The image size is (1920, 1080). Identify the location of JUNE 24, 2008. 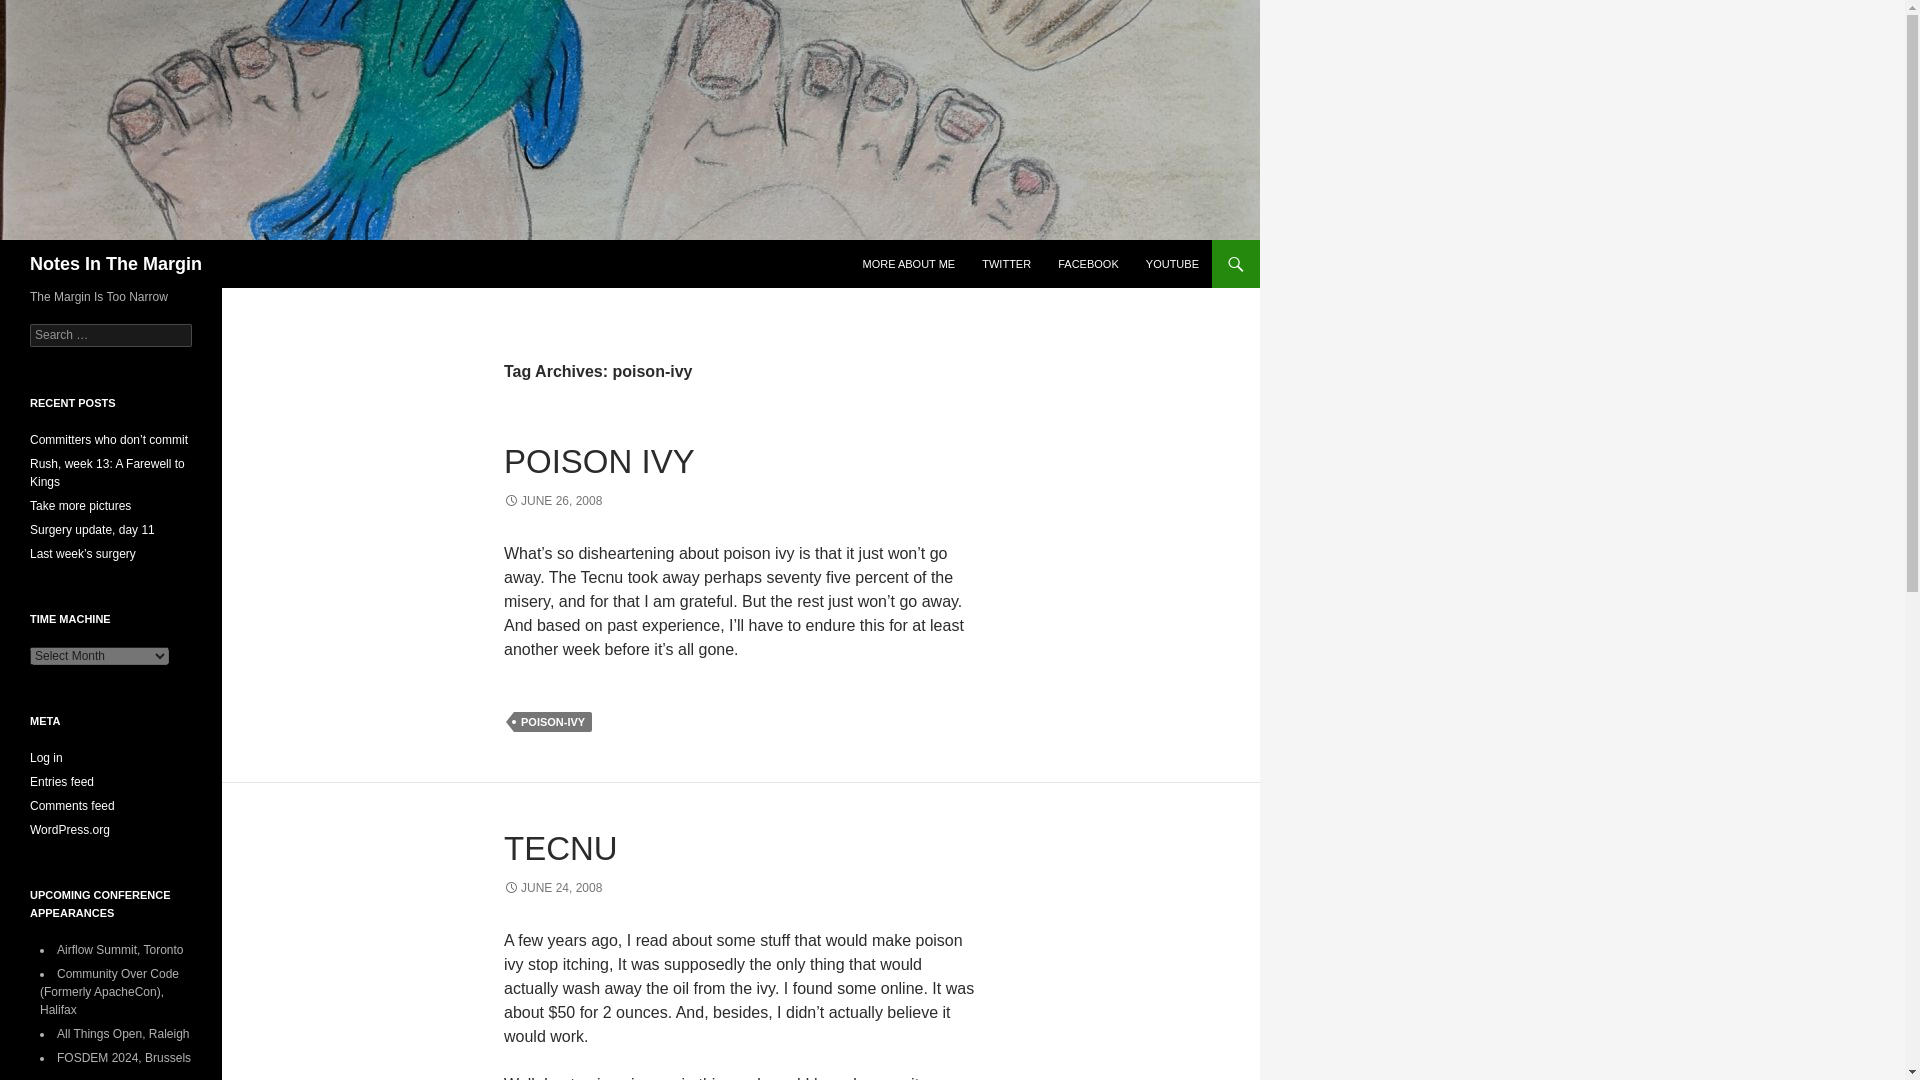
(552, 888).